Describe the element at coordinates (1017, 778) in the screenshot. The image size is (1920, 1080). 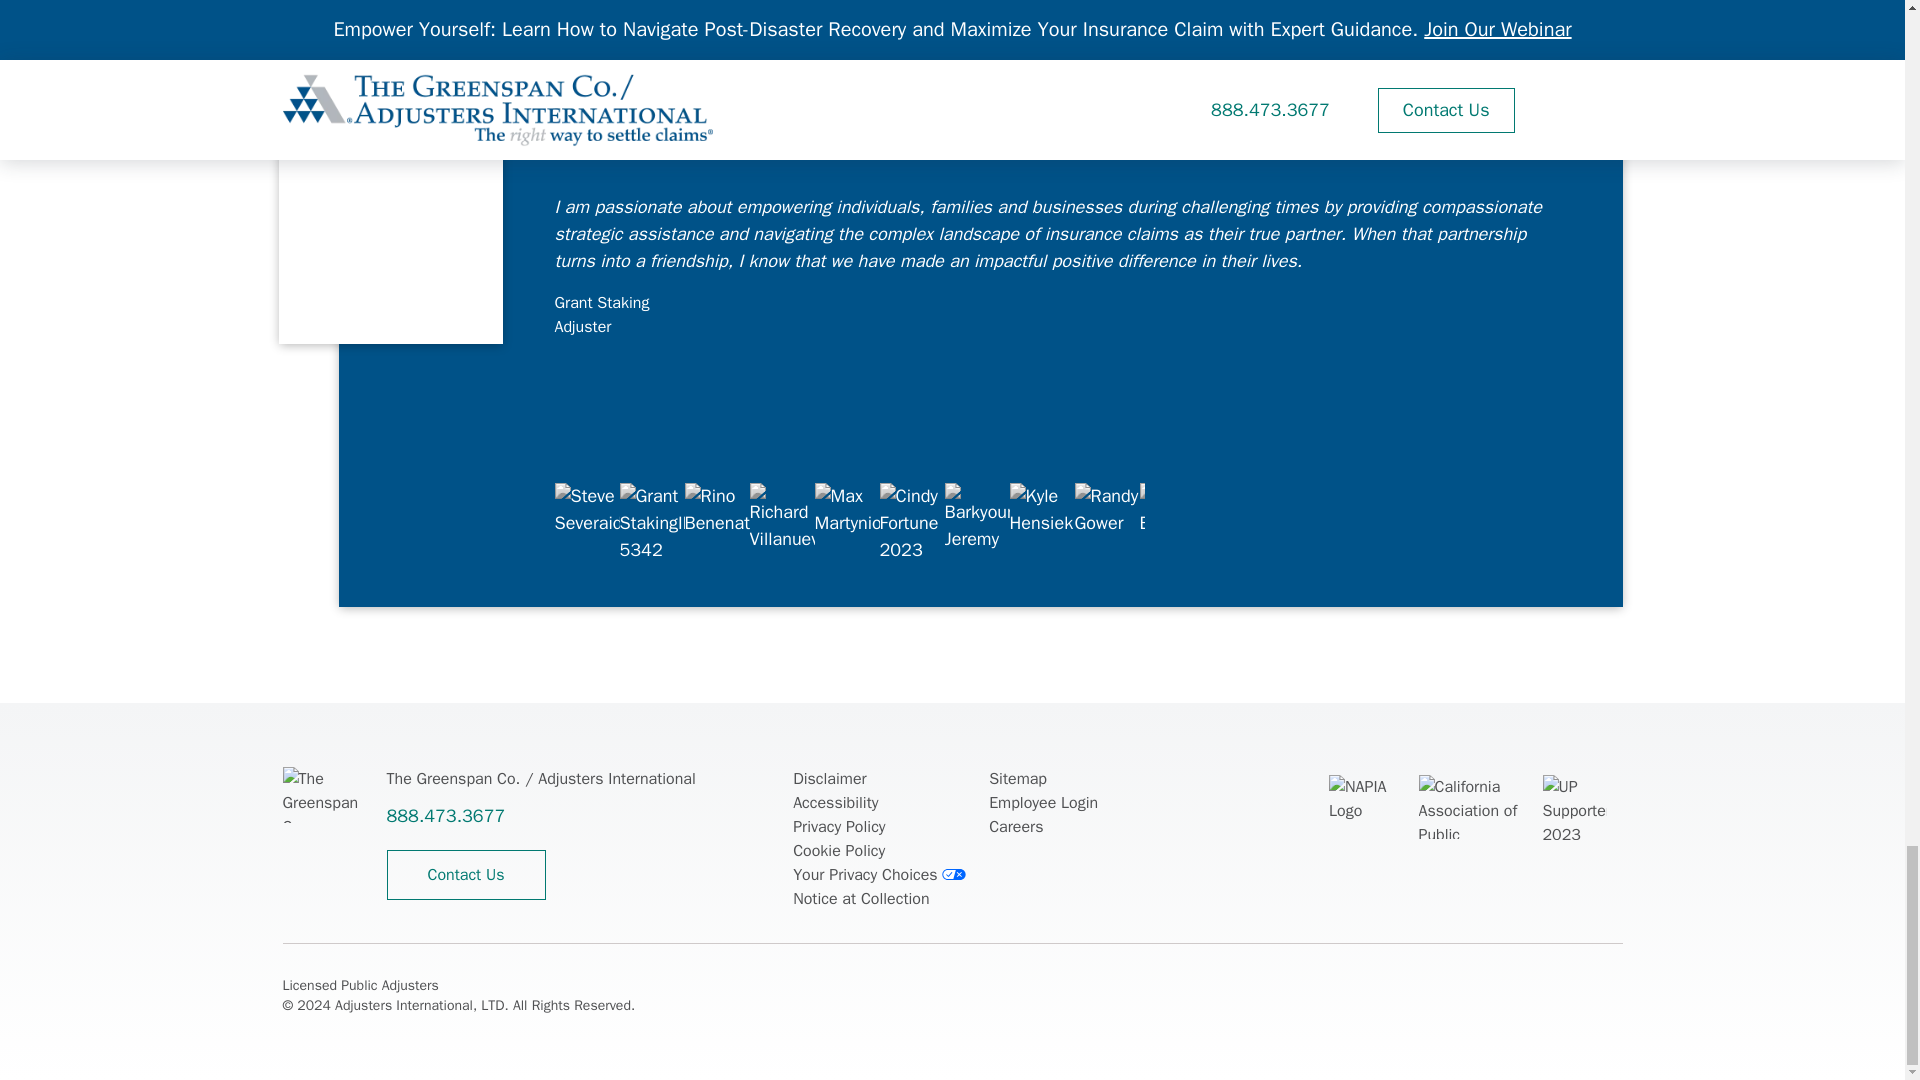
I see `Sitemap` at that location.